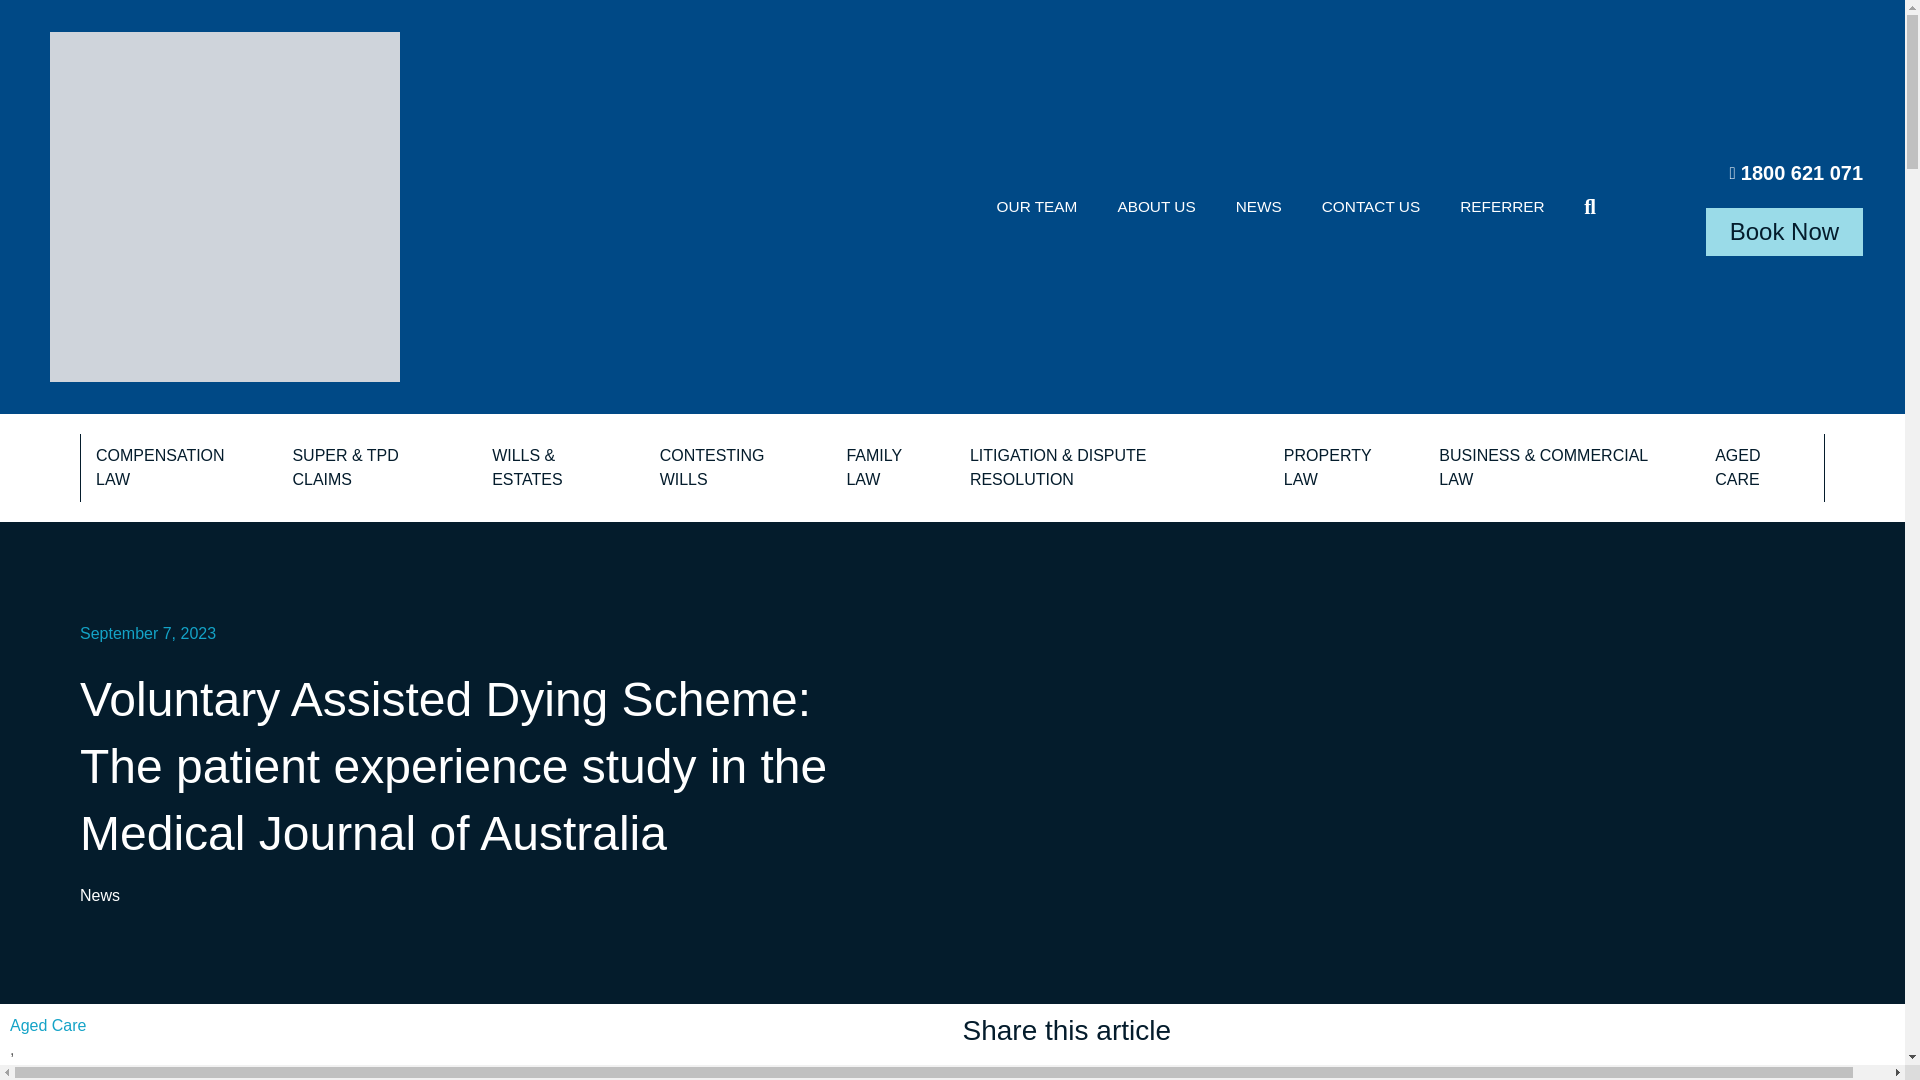 The height and width of the screenshot is (1080, 1920). Describe the element at coordinates (1156, 206) in the screenshot. I see `ABOUT US` at that location.